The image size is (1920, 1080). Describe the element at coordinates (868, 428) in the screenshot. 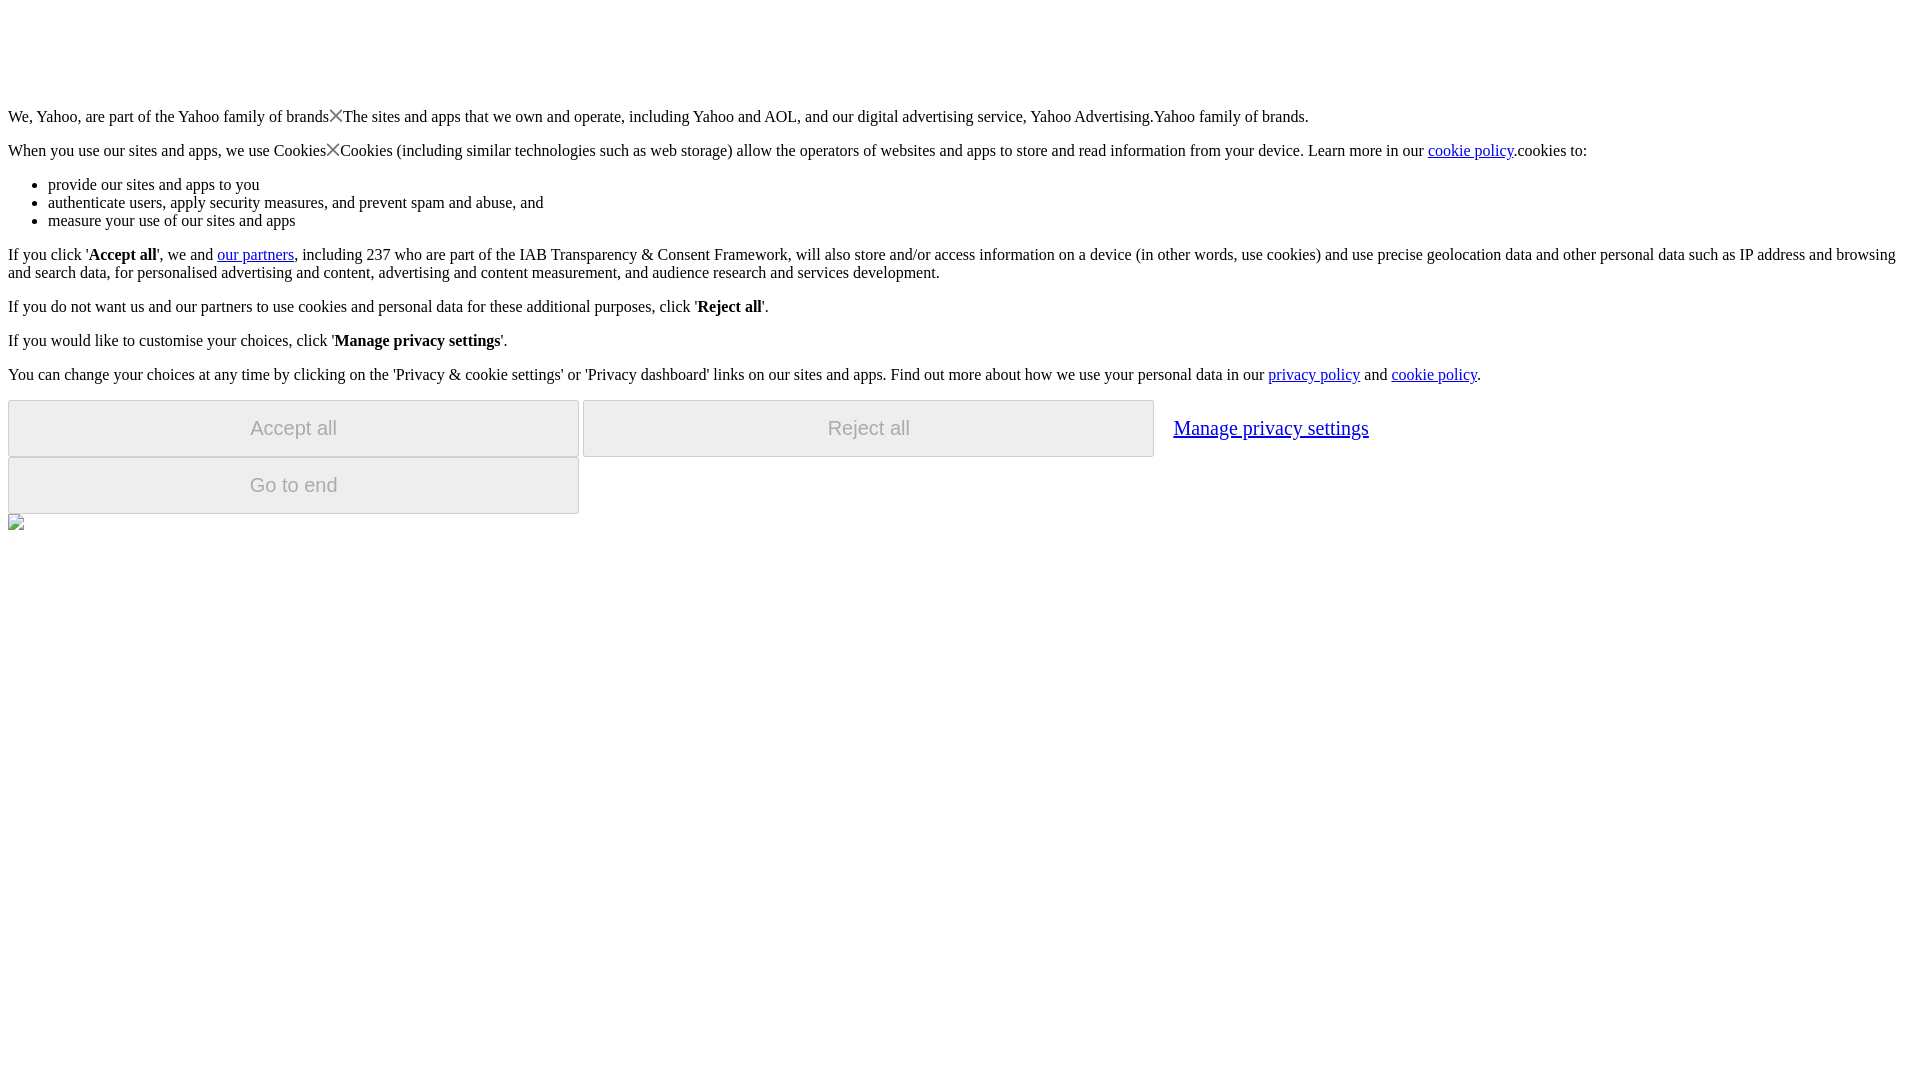

I see `Reject all` at that location.